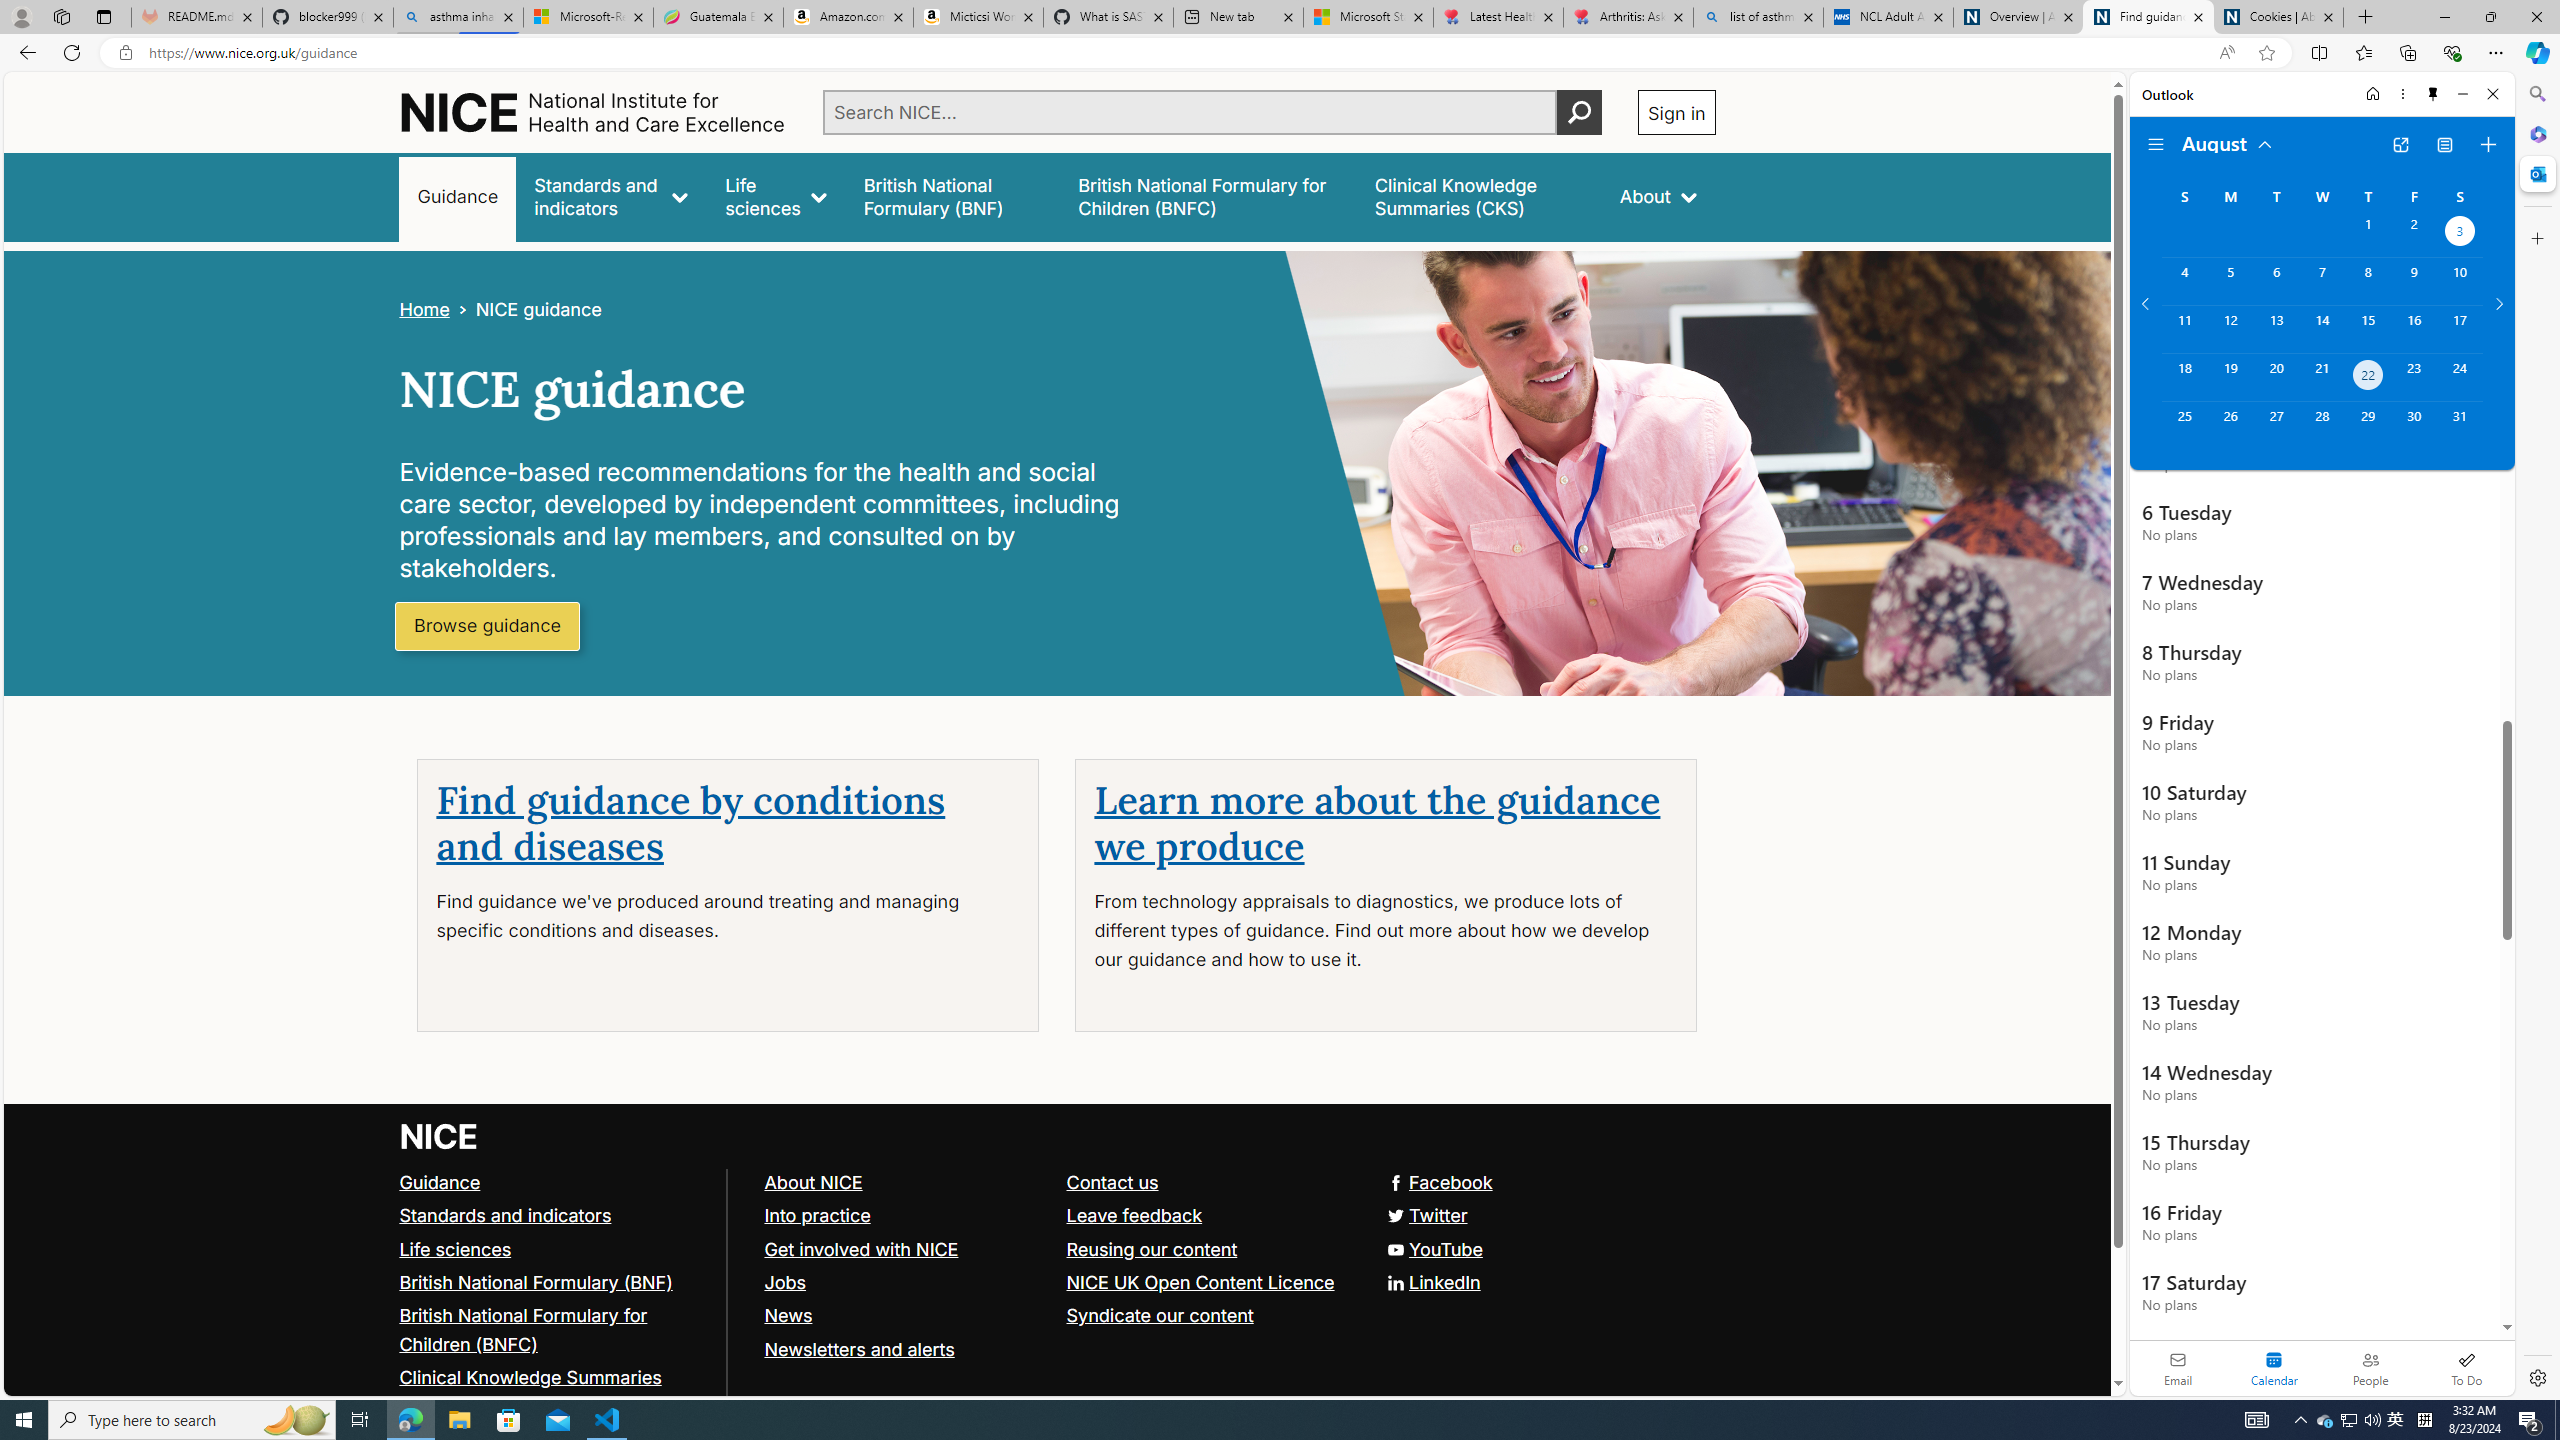 The image size is (2560, 1440). I want to click on Browse guidance, so click(488, 626).